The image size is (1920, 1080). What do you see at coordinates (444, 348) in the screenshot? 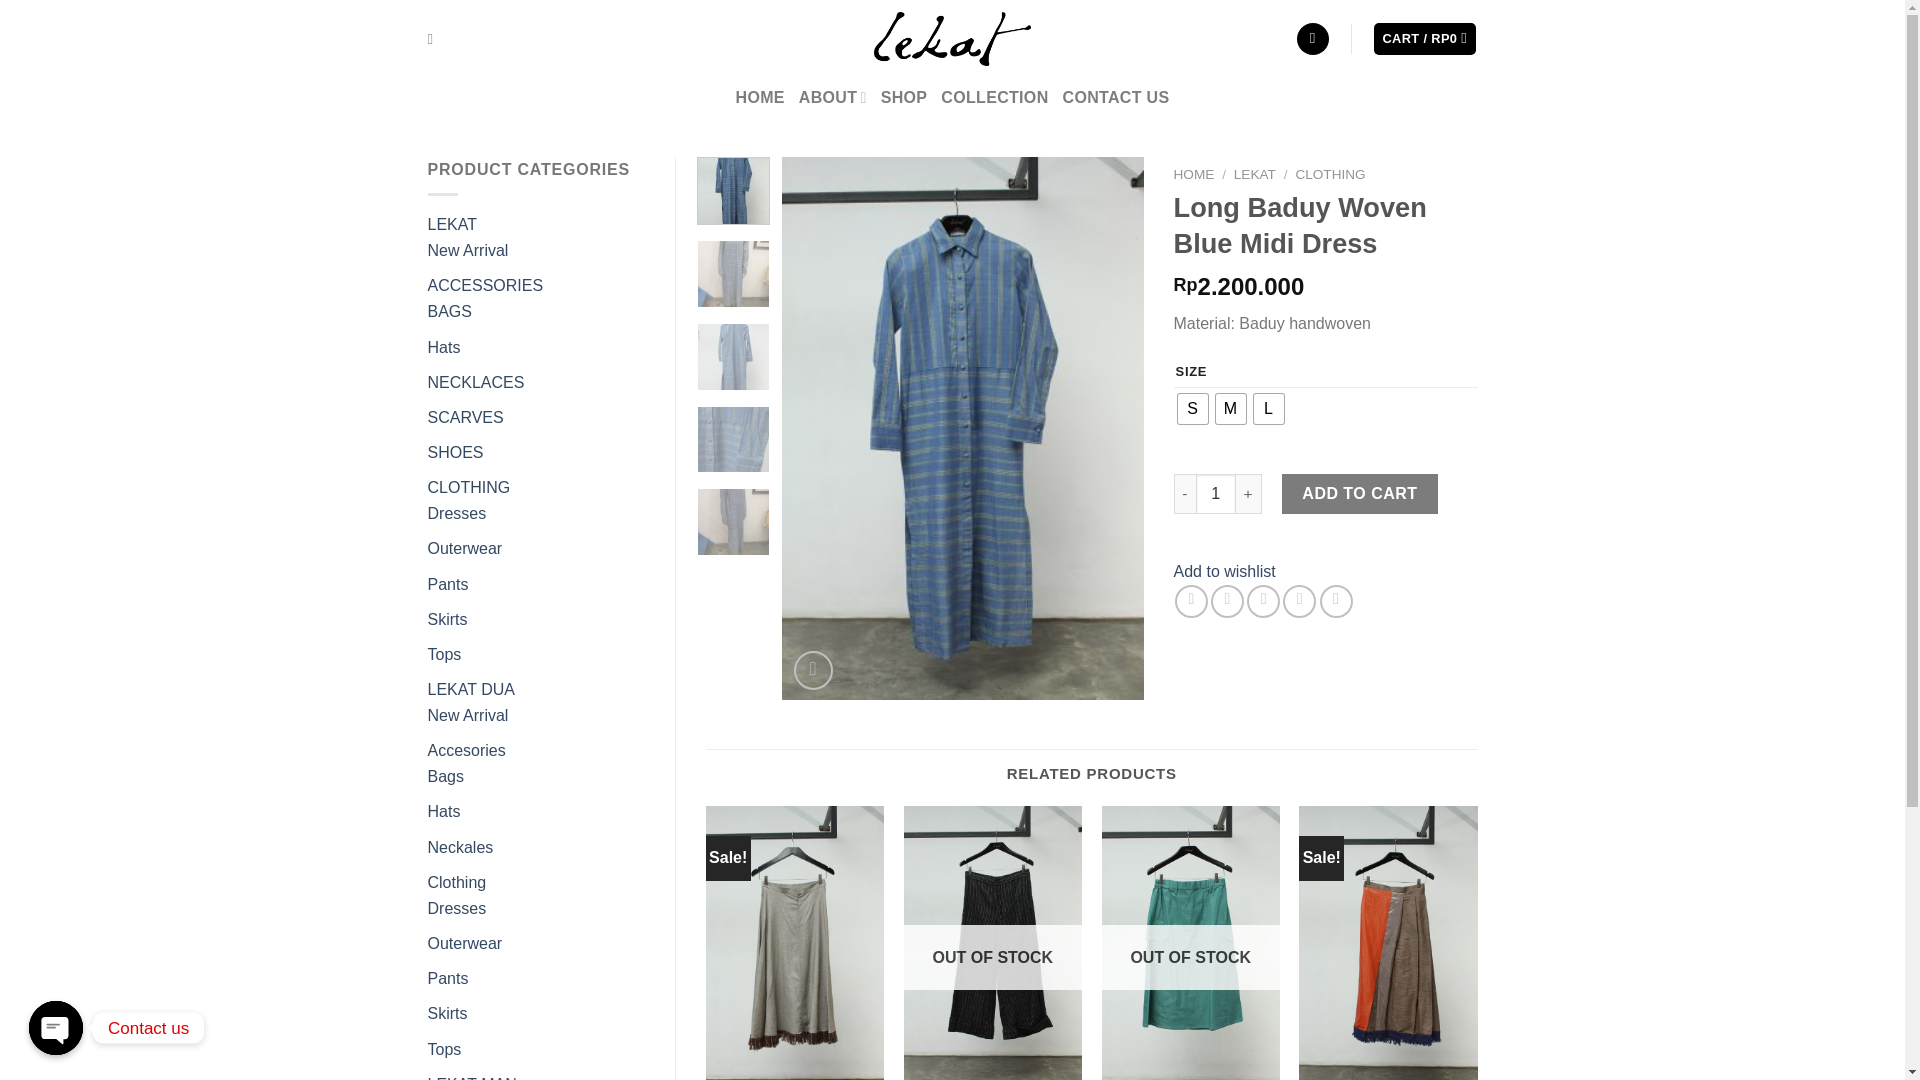
I see `Hats` at bounding box center [444, 348].